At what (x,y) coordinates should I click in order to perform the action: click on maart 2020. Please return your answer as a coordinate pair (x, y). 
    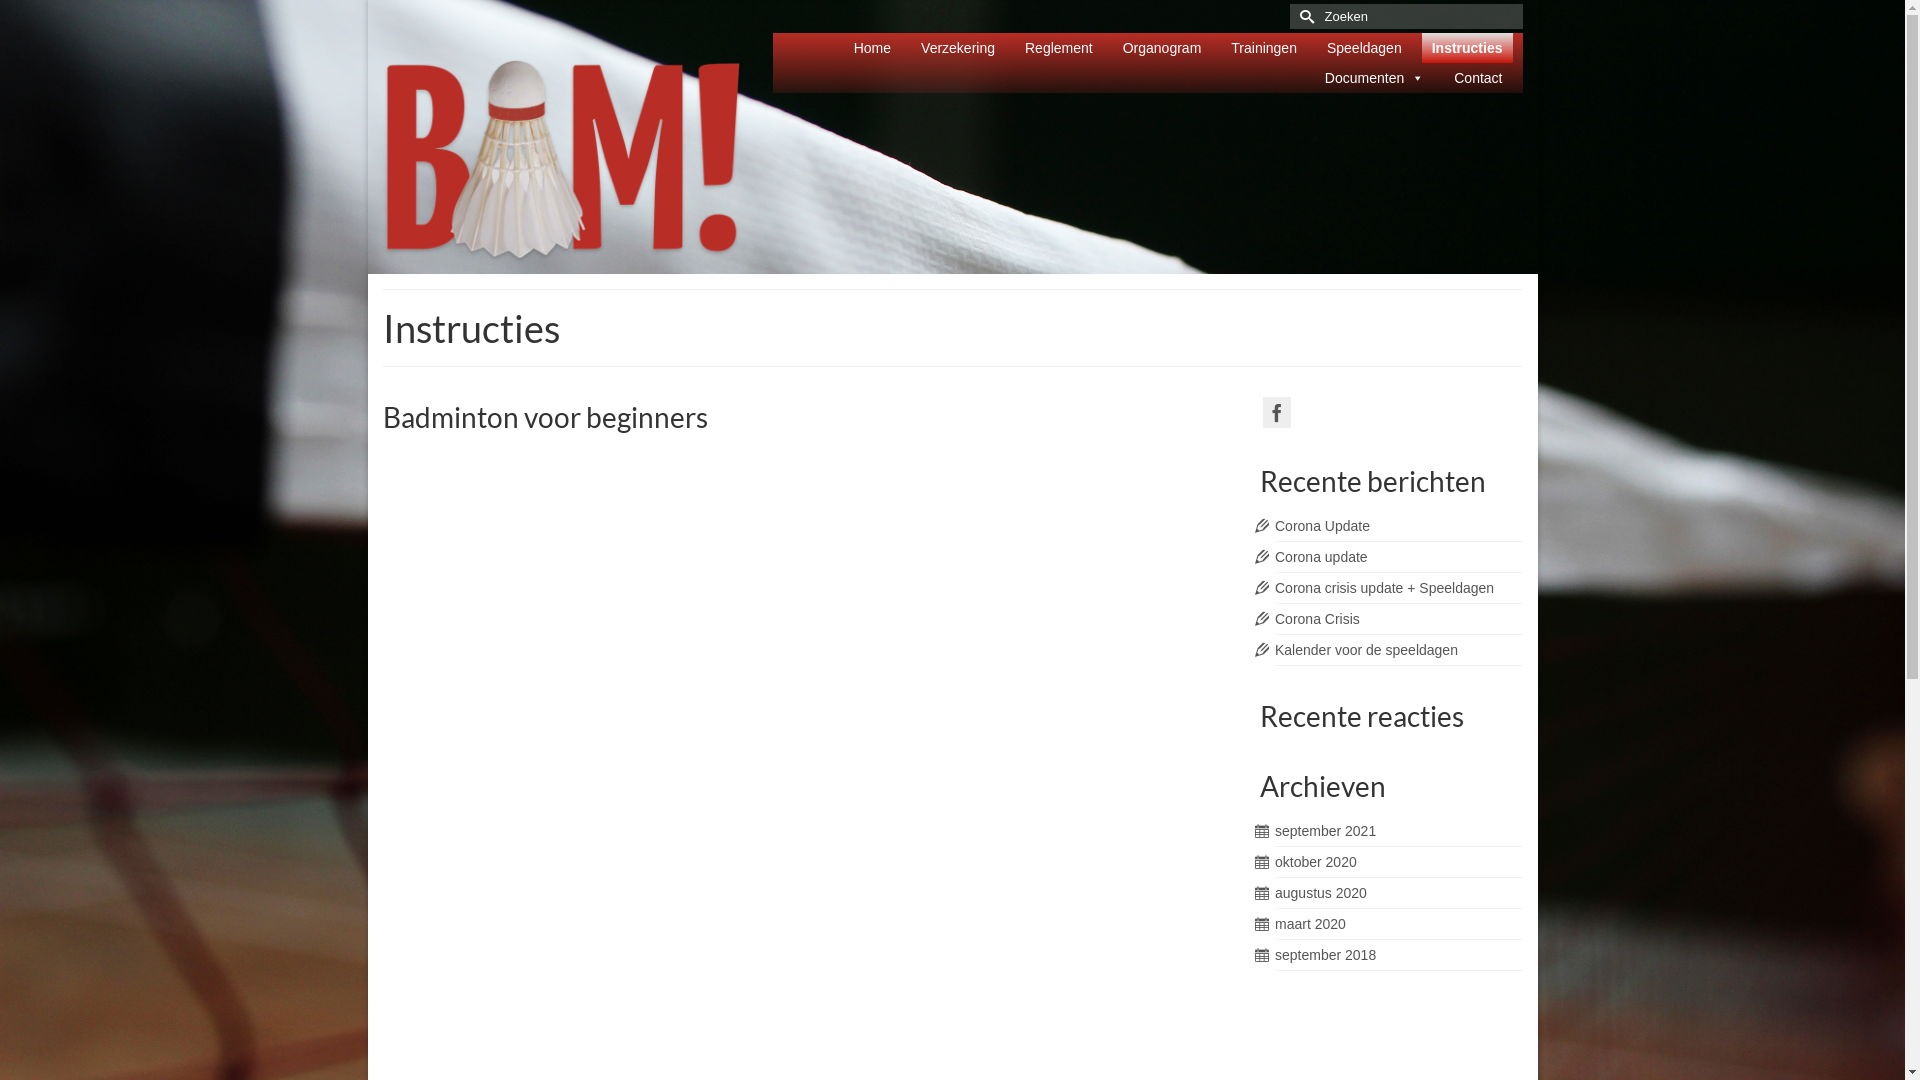
    Looking at the image, I should click on (1310, 924).